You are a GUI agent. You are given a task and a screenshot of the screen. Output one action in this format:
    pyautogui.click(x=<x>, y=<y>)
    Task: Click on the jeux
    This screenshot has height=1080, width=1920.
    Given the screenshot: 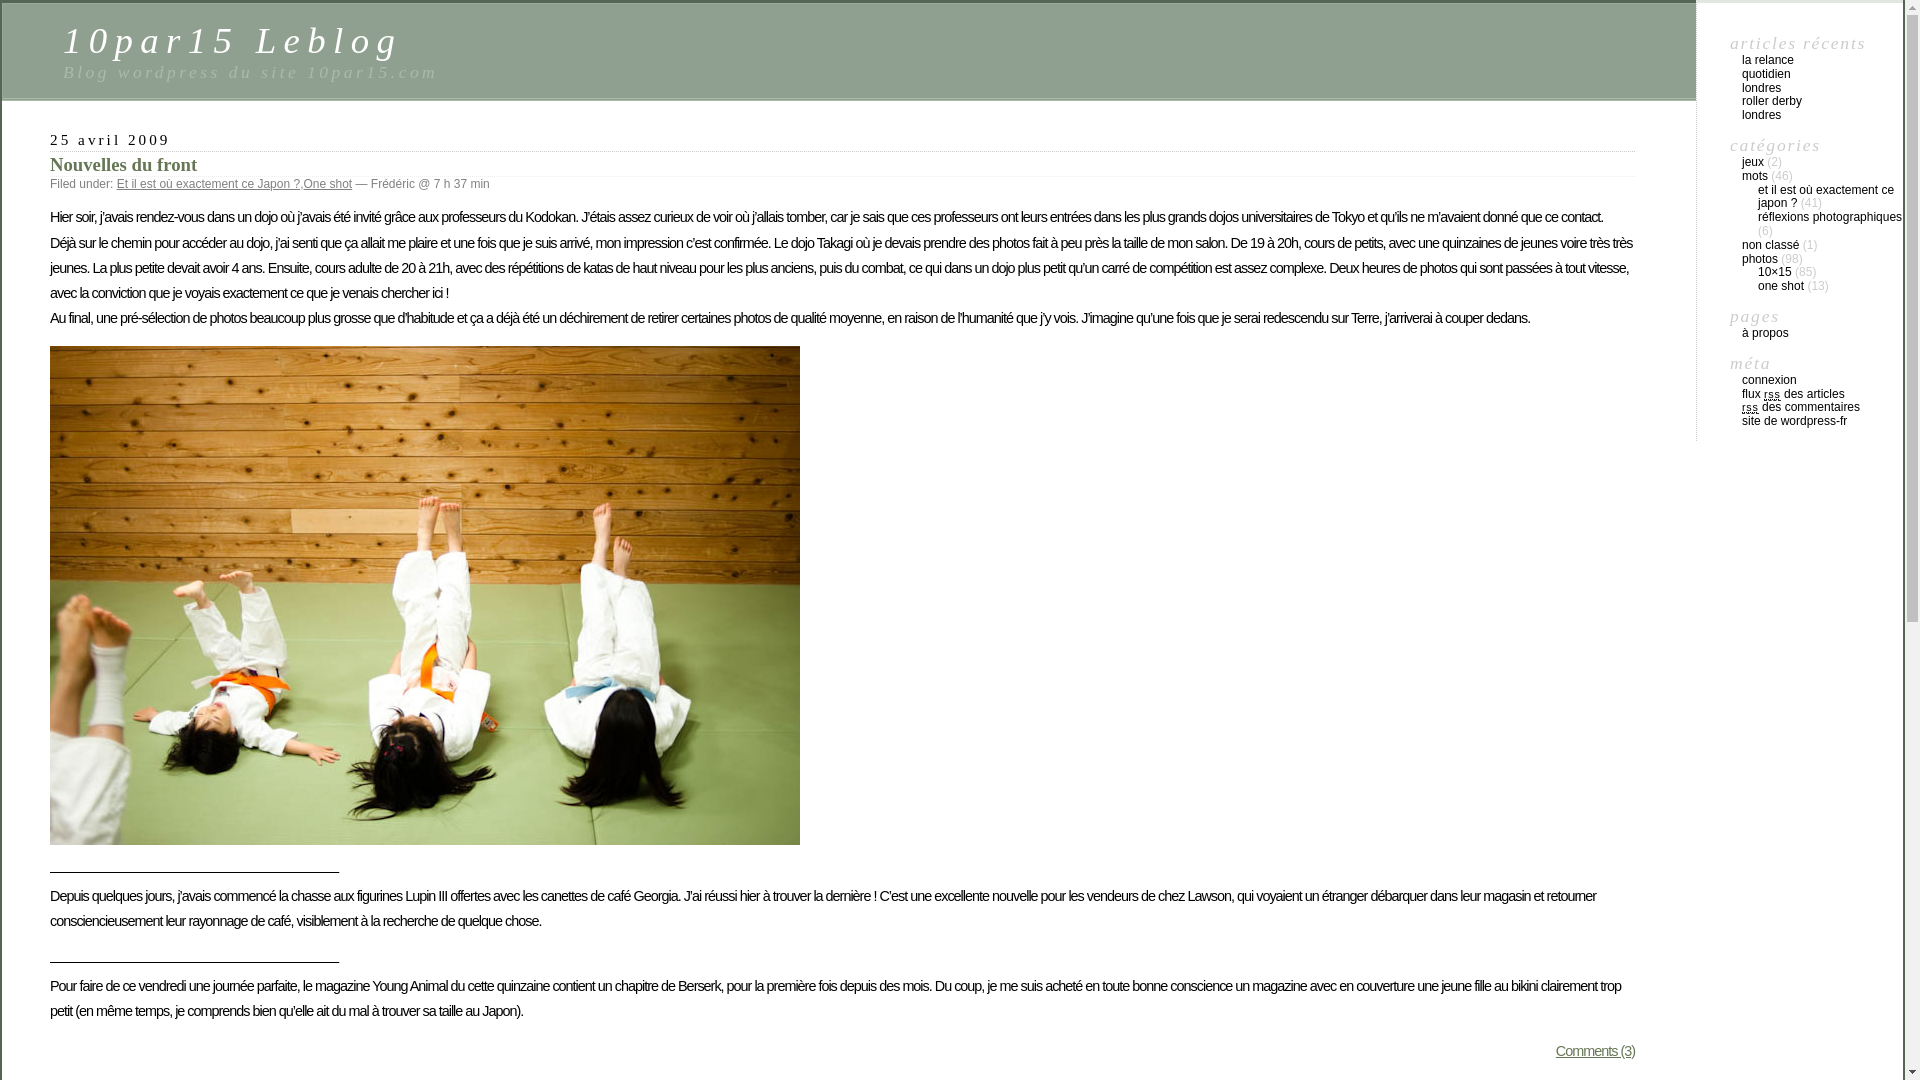 What is the action you would take?
    pyautogui.click(x=1753, y=162)
    